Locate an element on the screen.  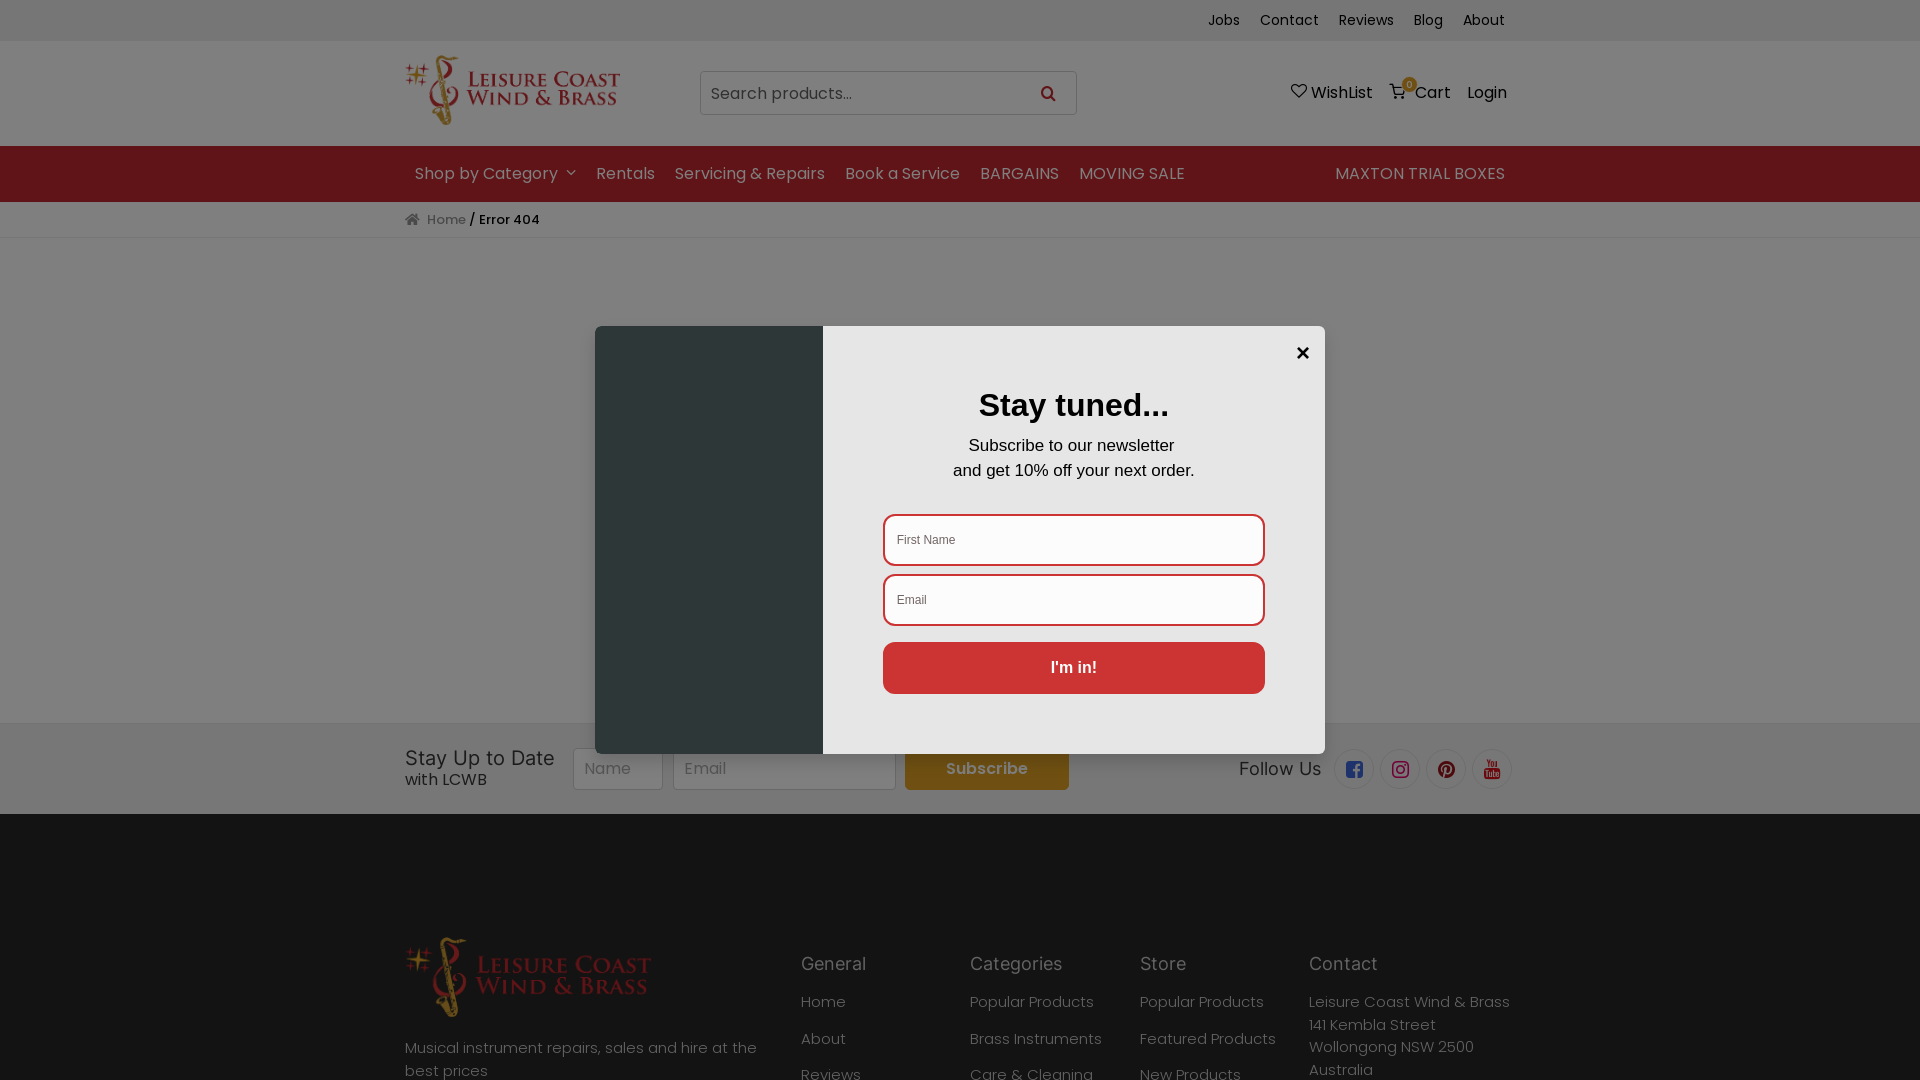
Featured Products is located at coordinates (1208, 1038).